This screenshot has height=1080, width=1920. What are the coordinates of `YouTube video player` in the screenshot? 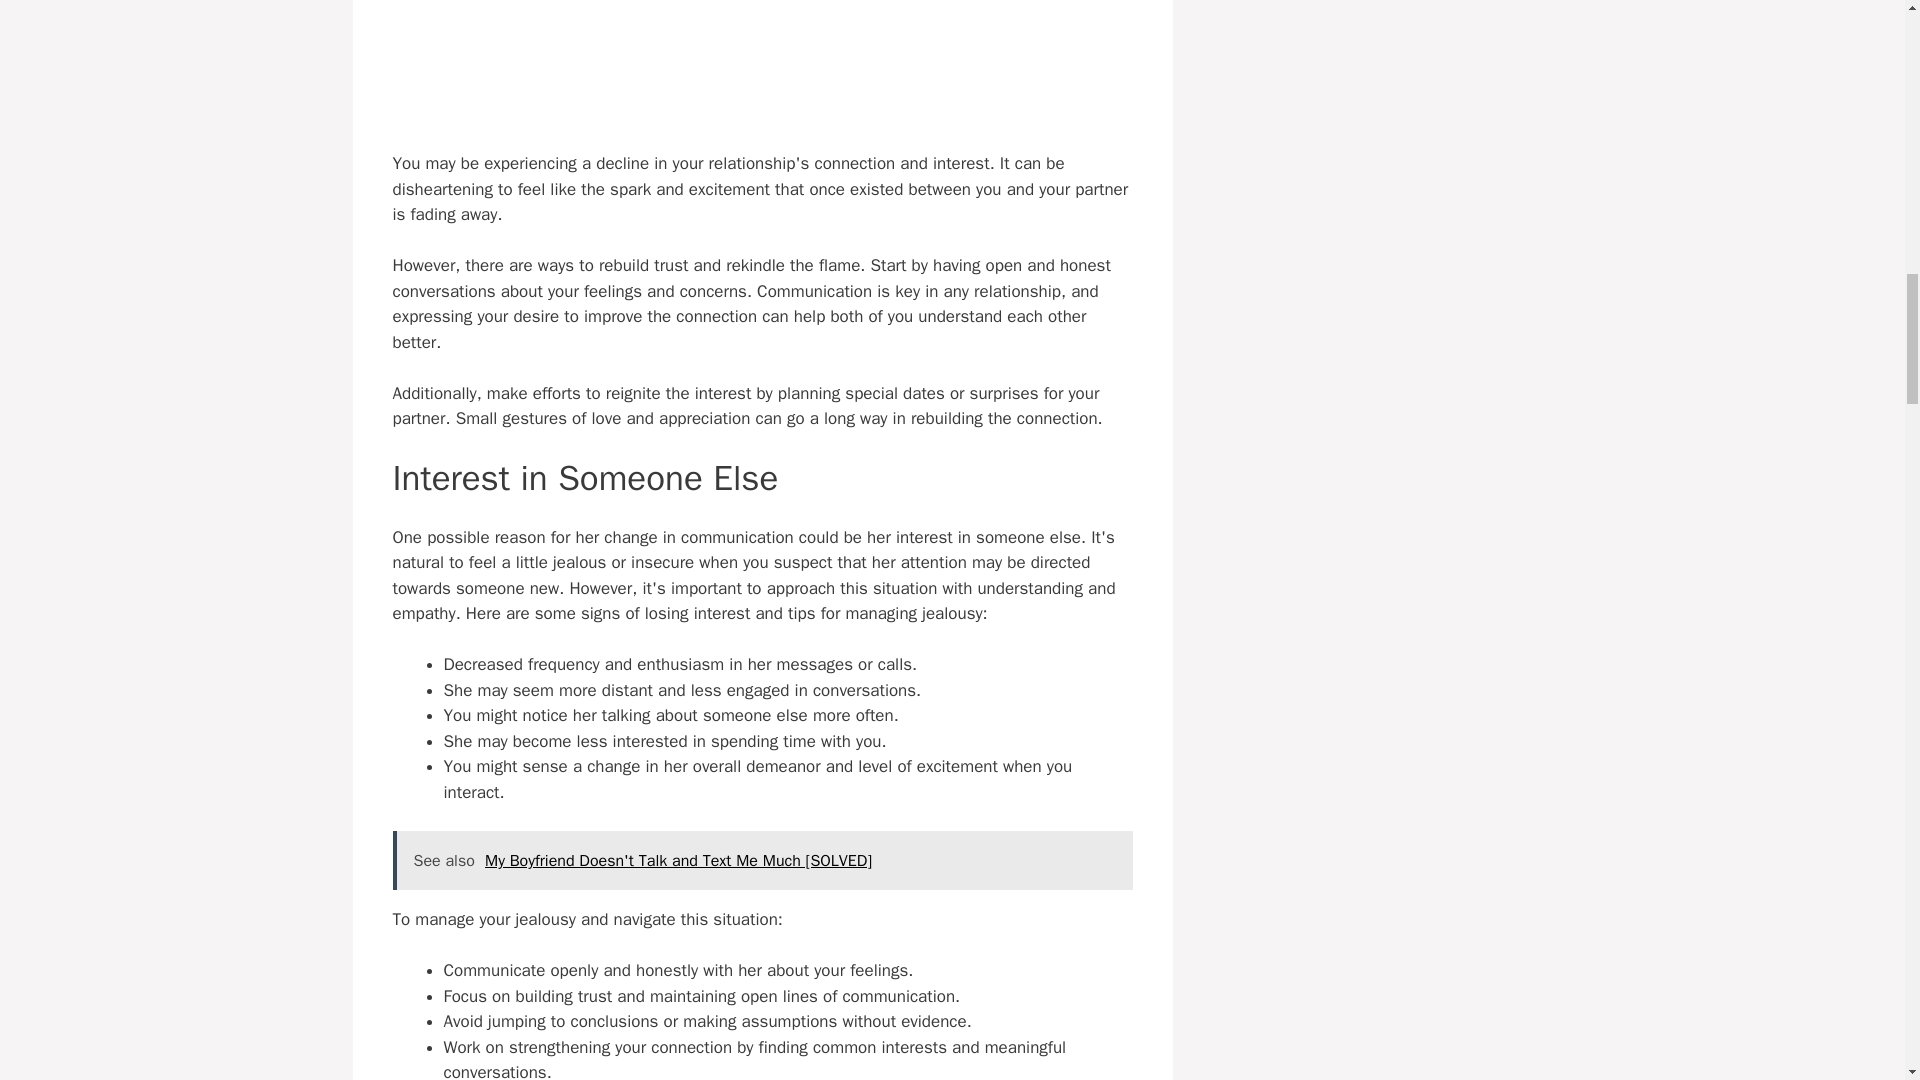 It's located at (762, 65).